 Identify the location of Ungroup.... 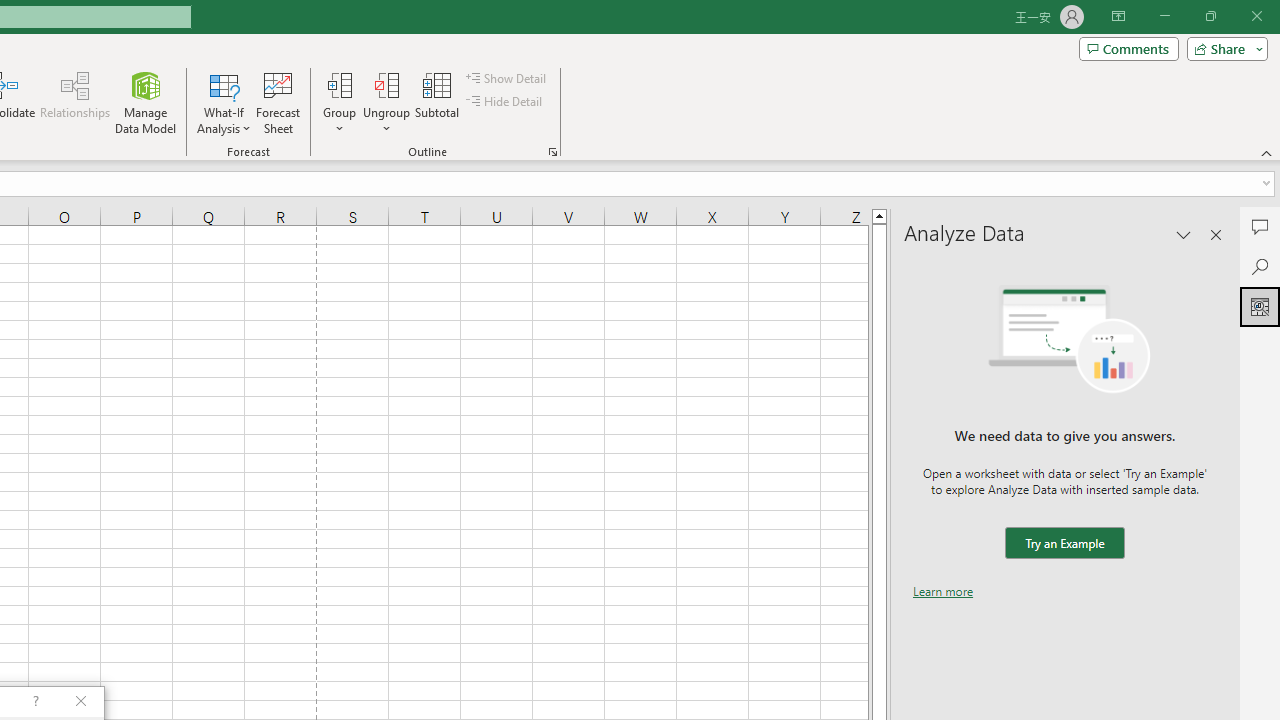
(386, 102).